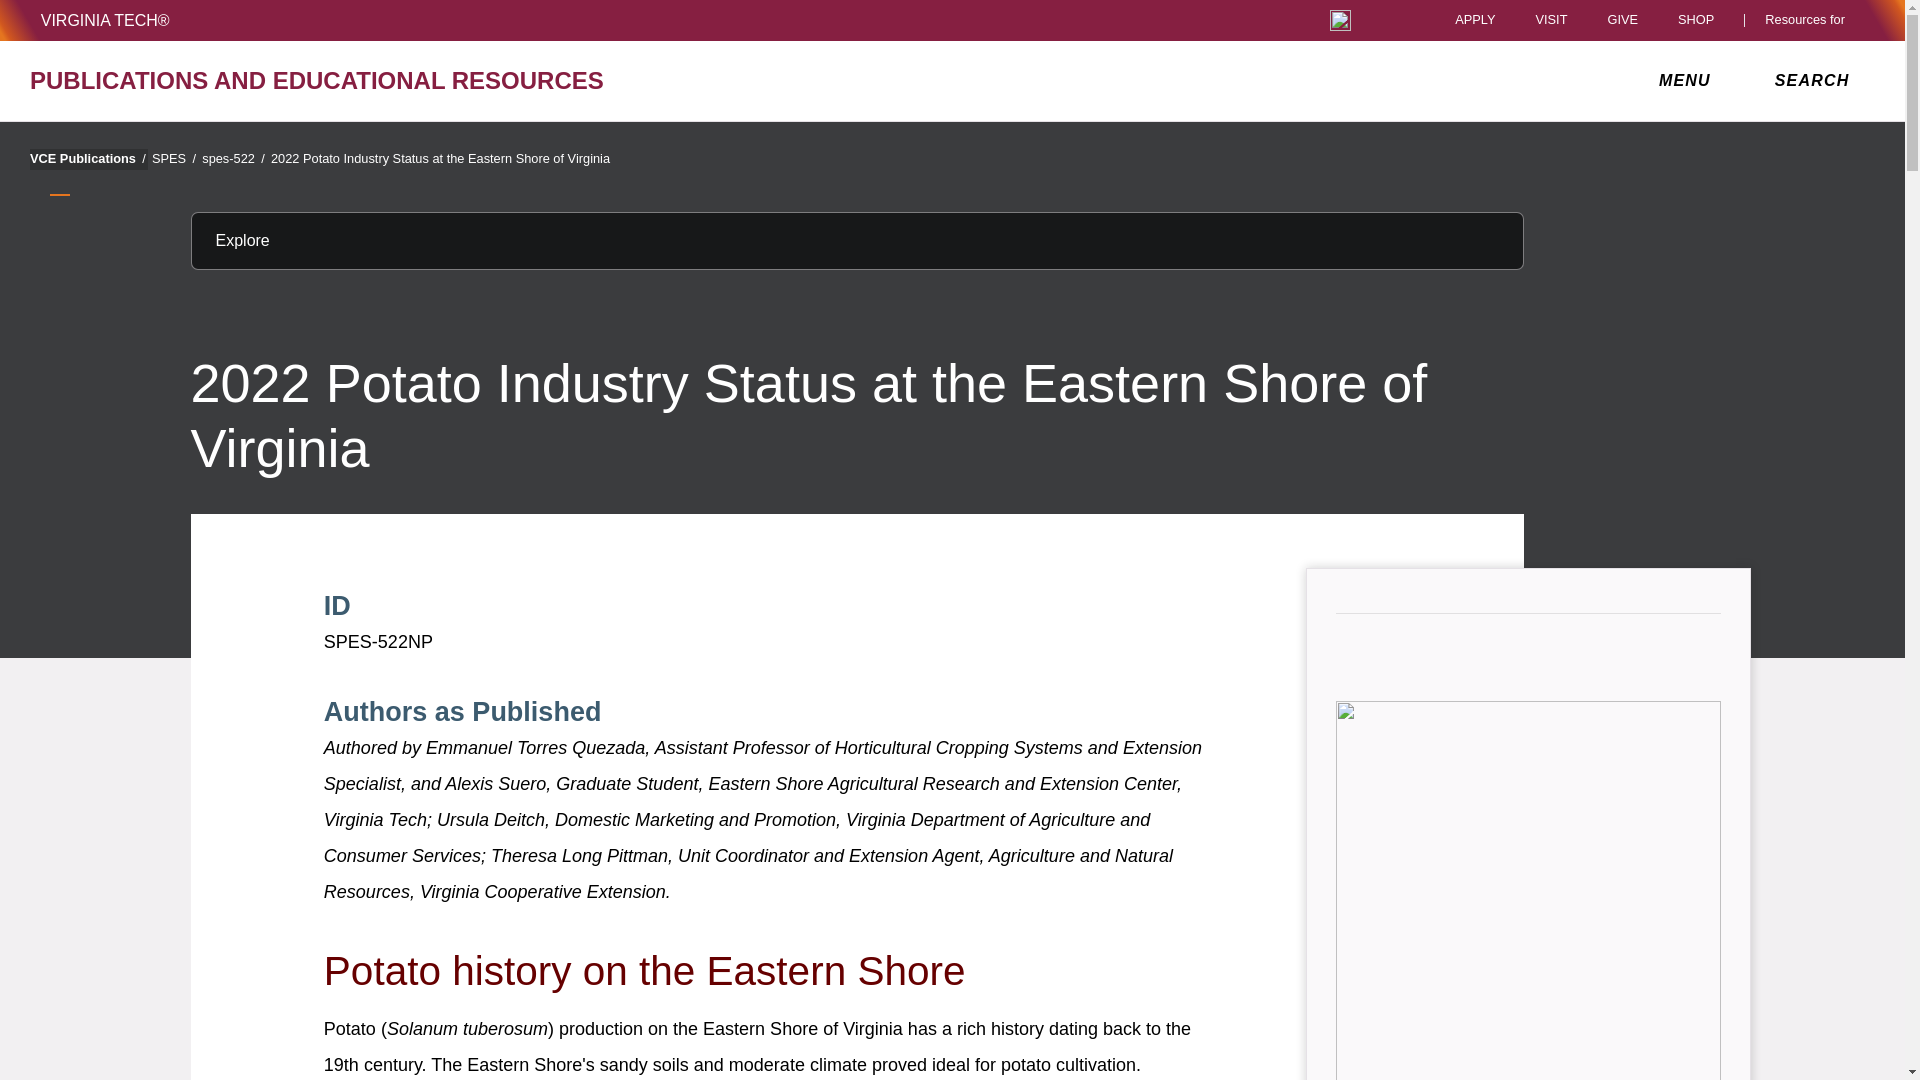  I want to click on VISIT, so click(1550, 20).